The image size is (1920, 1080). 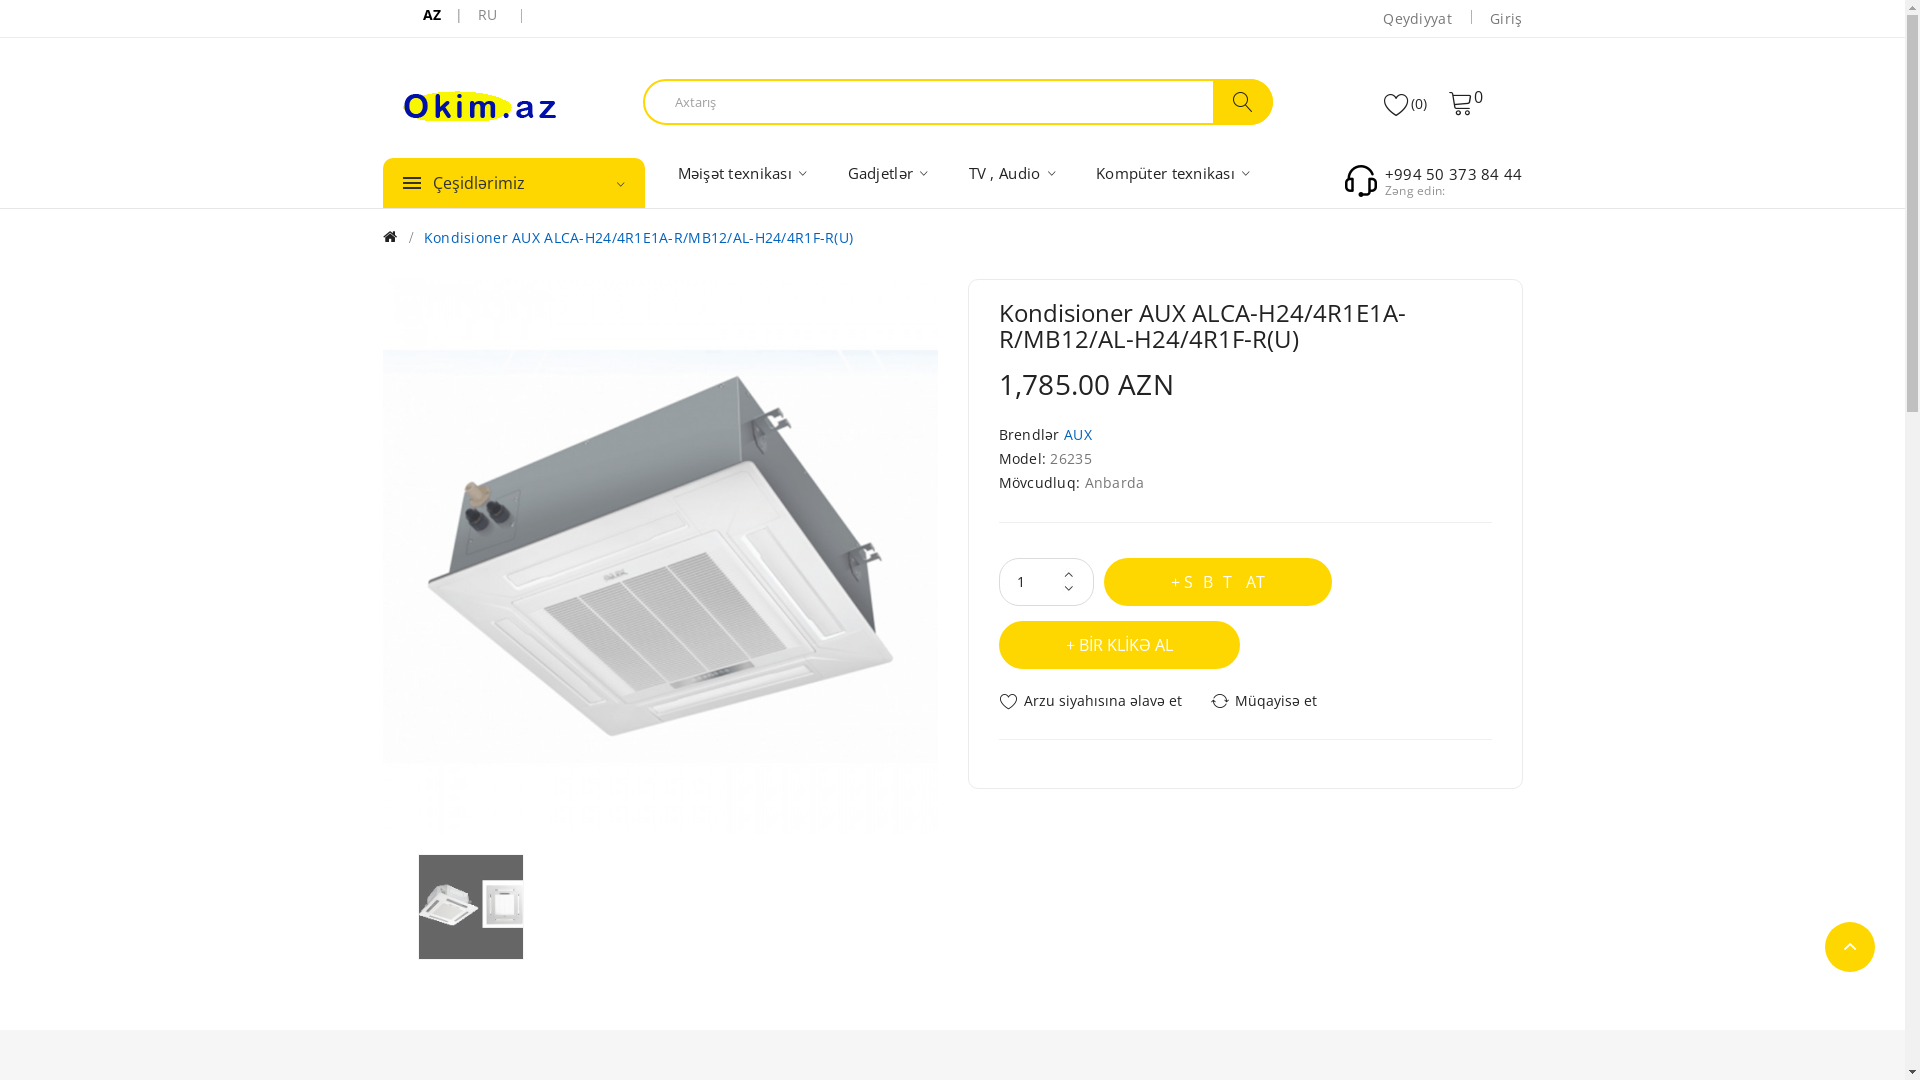 I want to click on RU, so click(x=488, y=14).